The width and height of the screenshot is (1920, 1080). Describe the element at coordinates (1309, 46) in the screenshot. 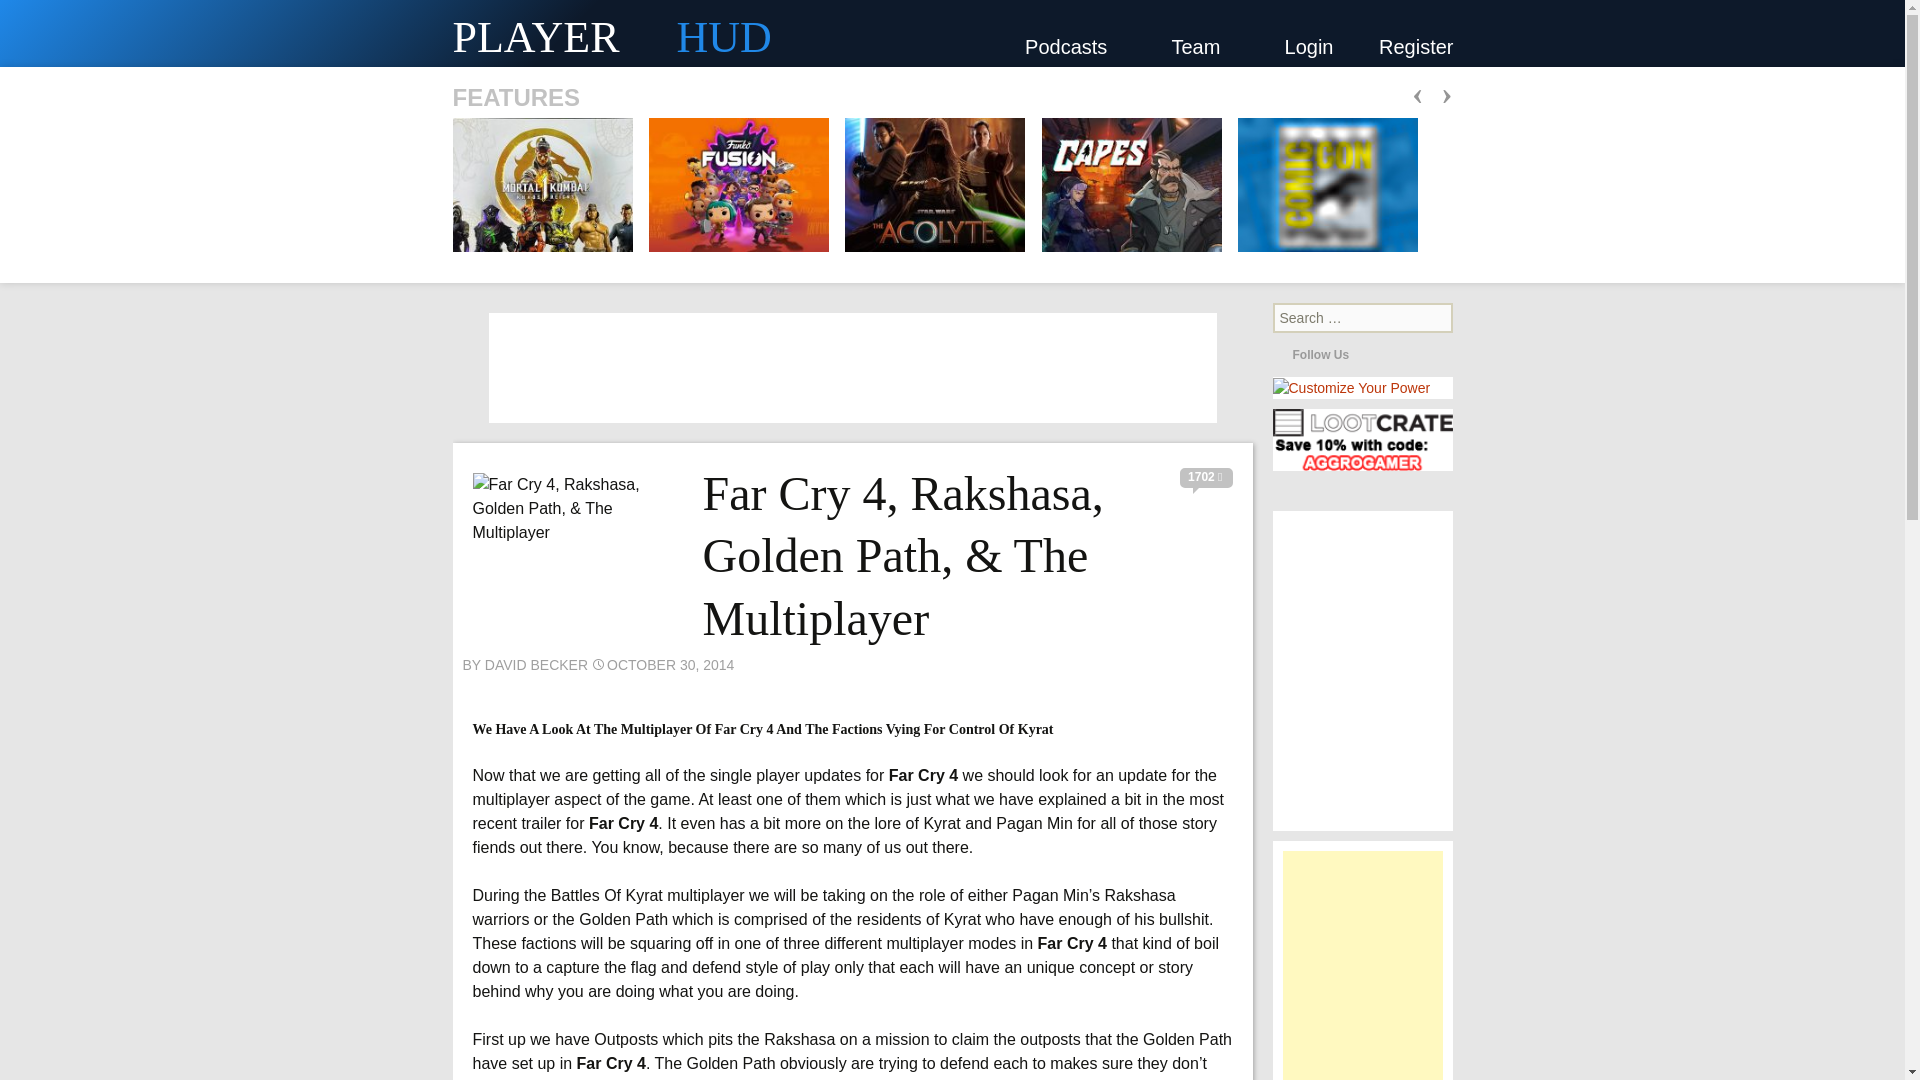

I see `Login` at that location.